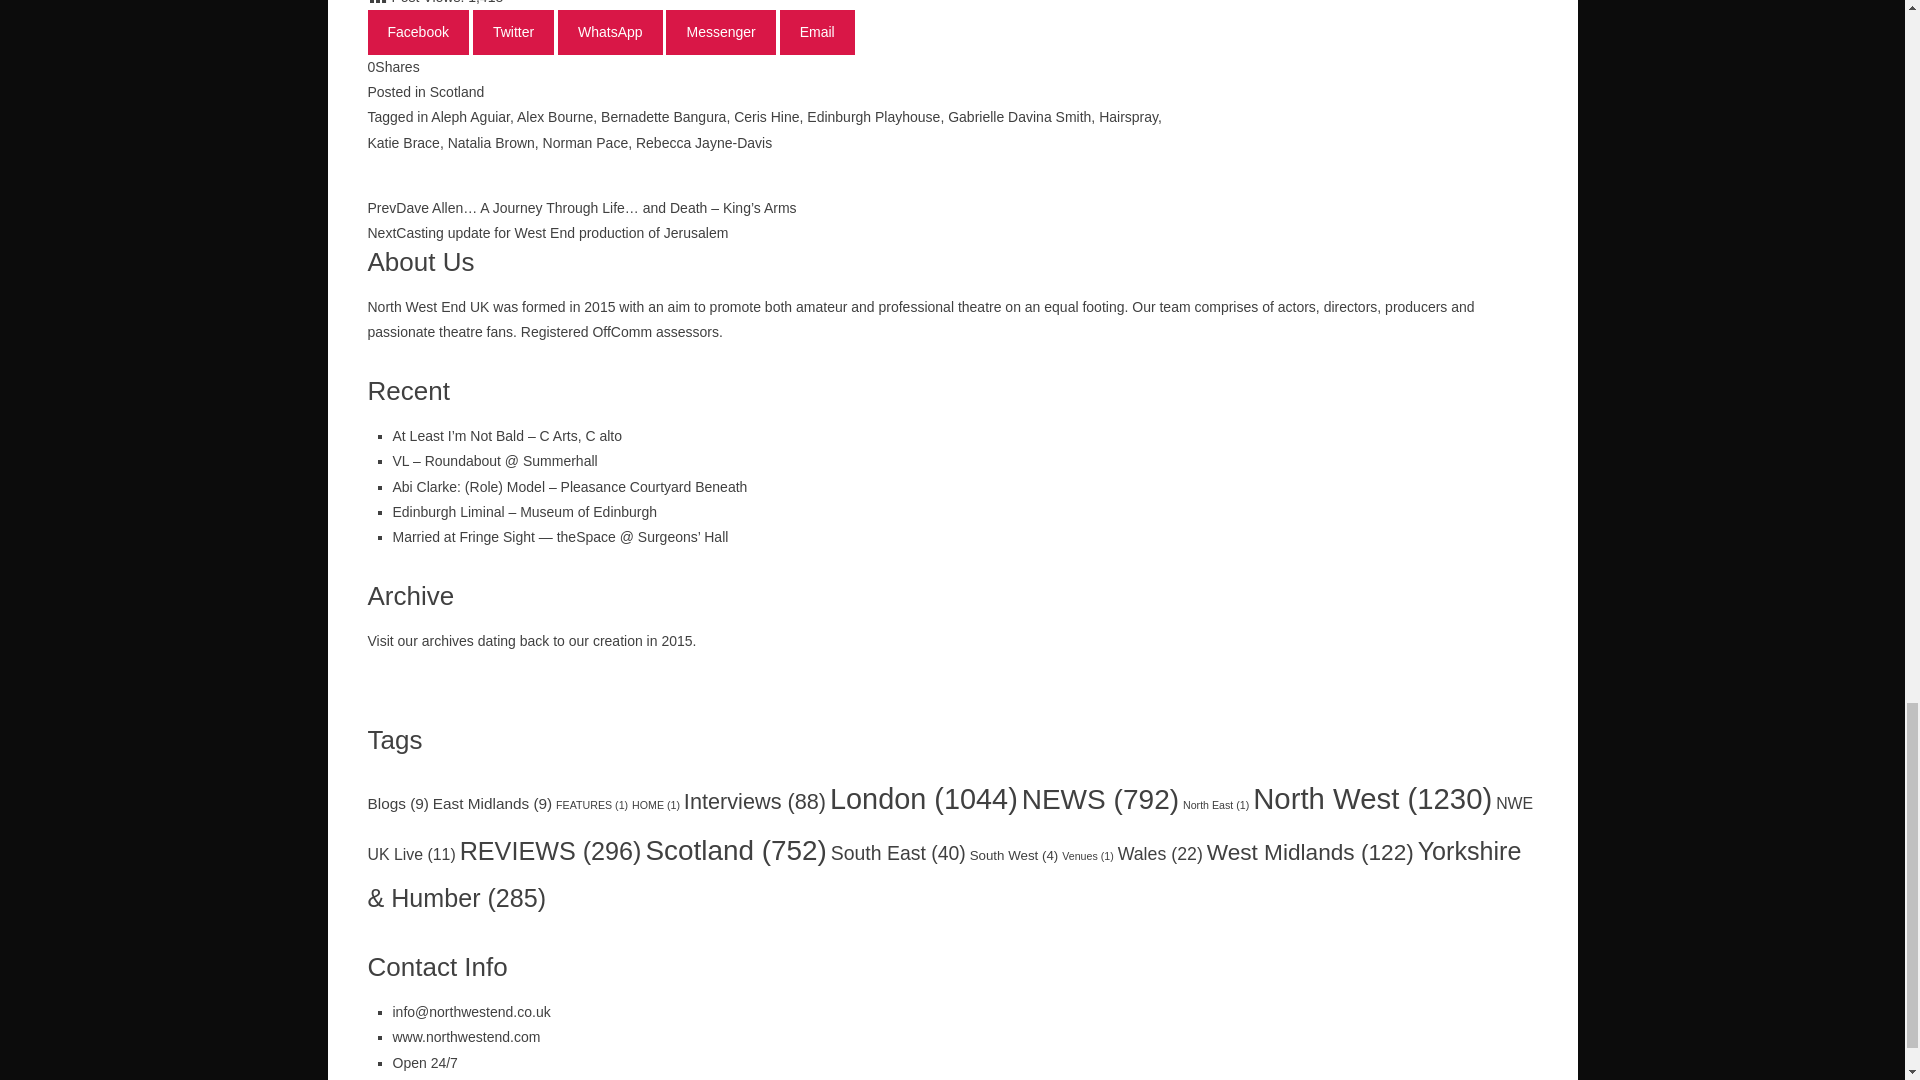 This screenshot has width=1920, height=1080. What do you see at coordinates (554, 117) in the screenshot?
I see `Alex Bourne` at bounding box center [554, 117].